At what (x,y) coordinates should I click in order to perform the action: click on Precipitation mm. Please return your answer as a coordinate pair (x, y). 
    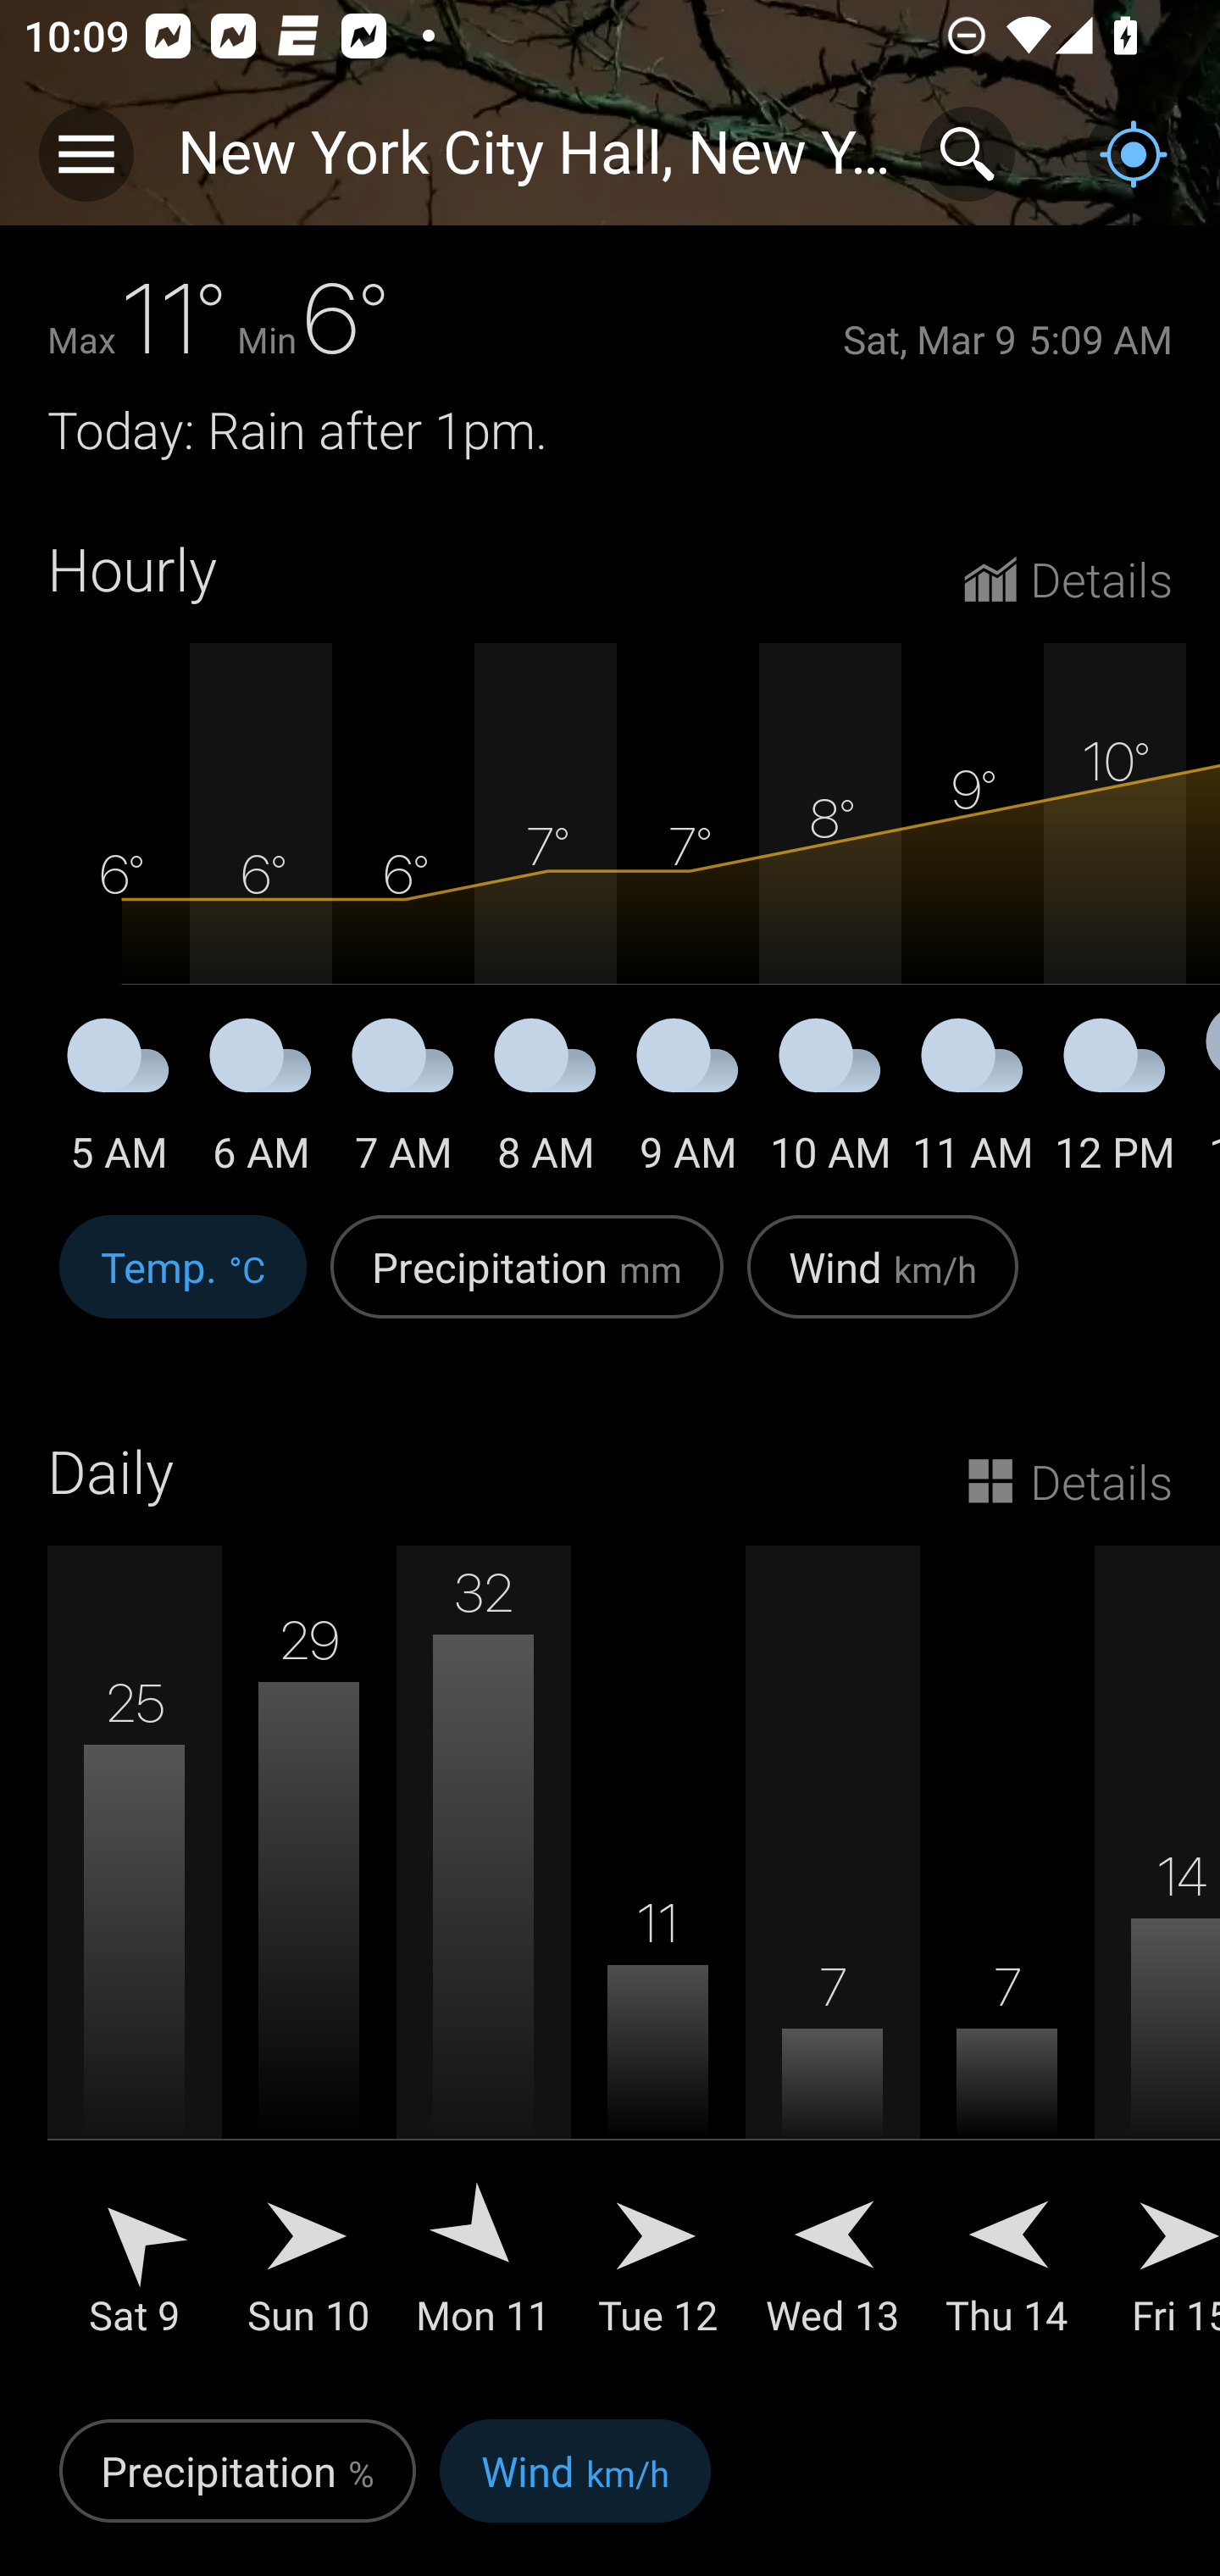
    Looking at the image, I should click on (527, 1284).